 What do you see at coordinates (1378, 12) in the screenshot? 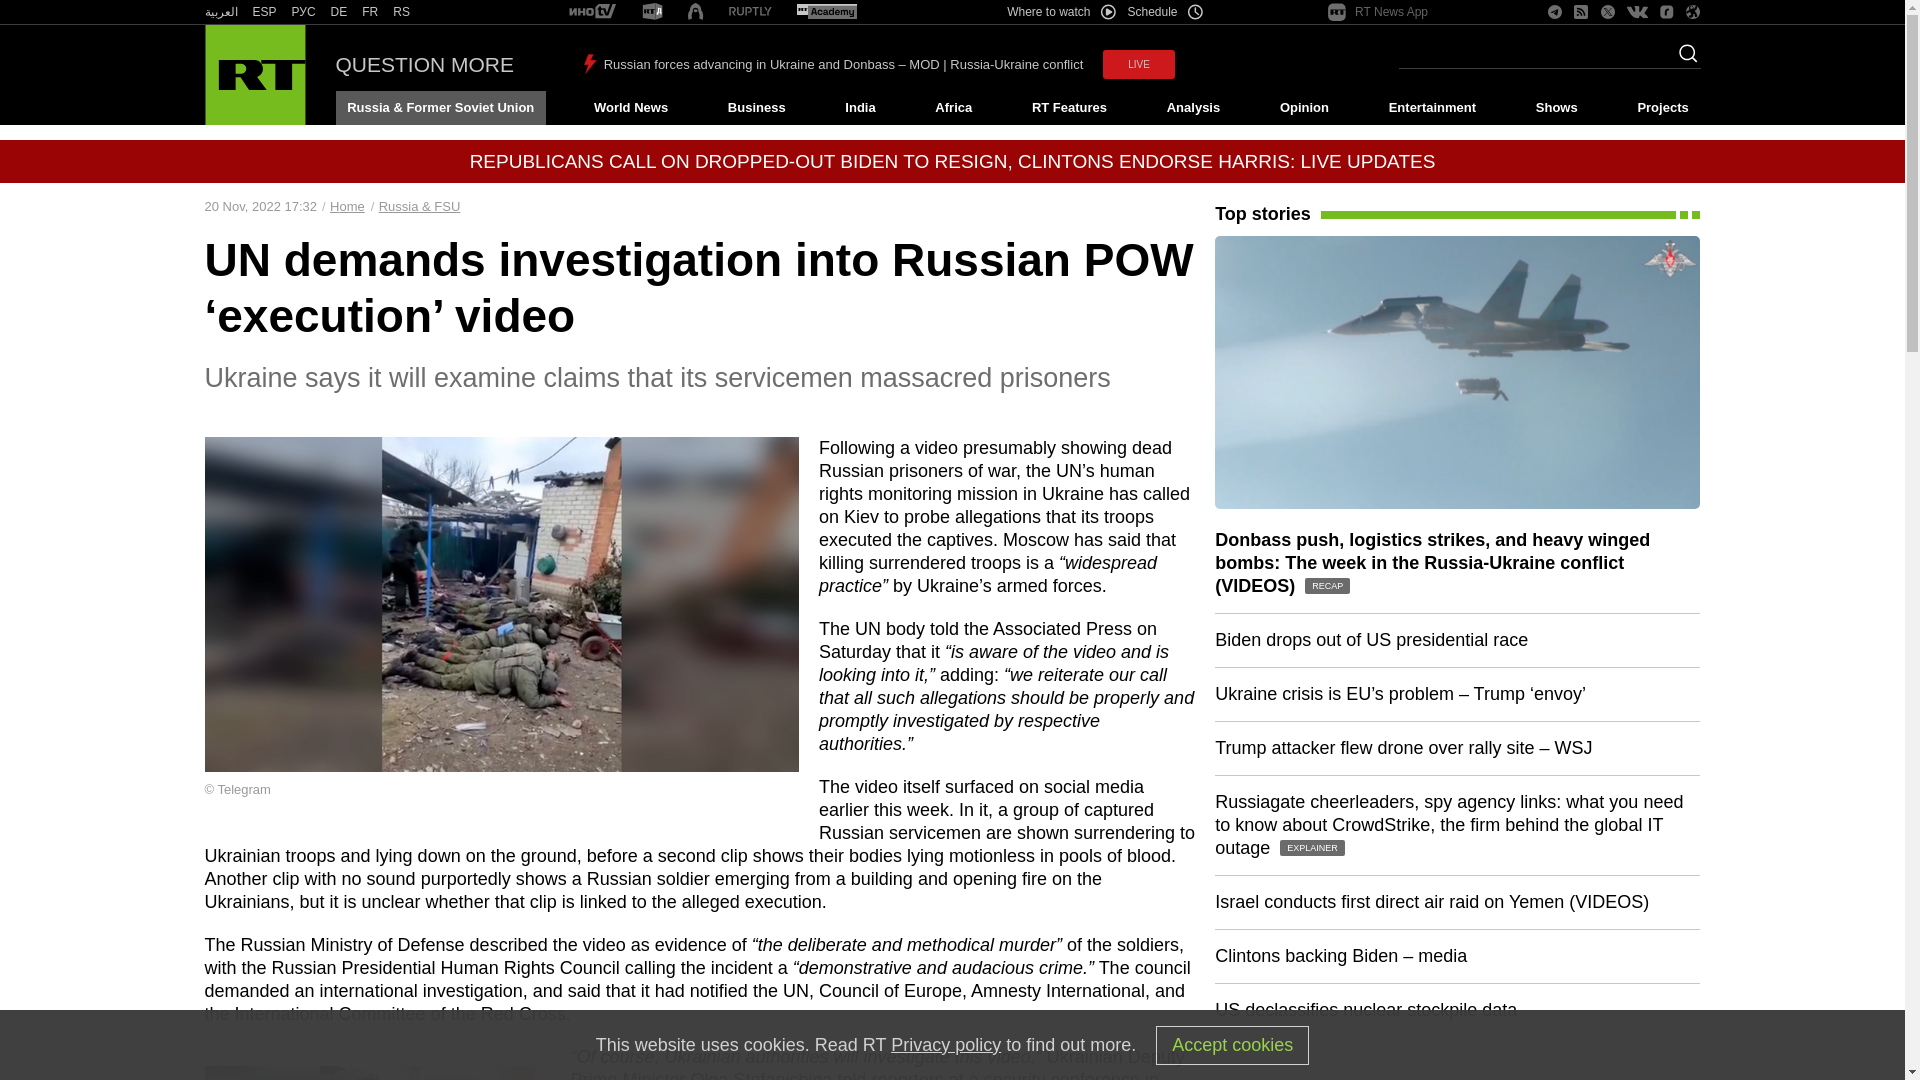
I see `RT News App` at bounding box center [1378, 12].